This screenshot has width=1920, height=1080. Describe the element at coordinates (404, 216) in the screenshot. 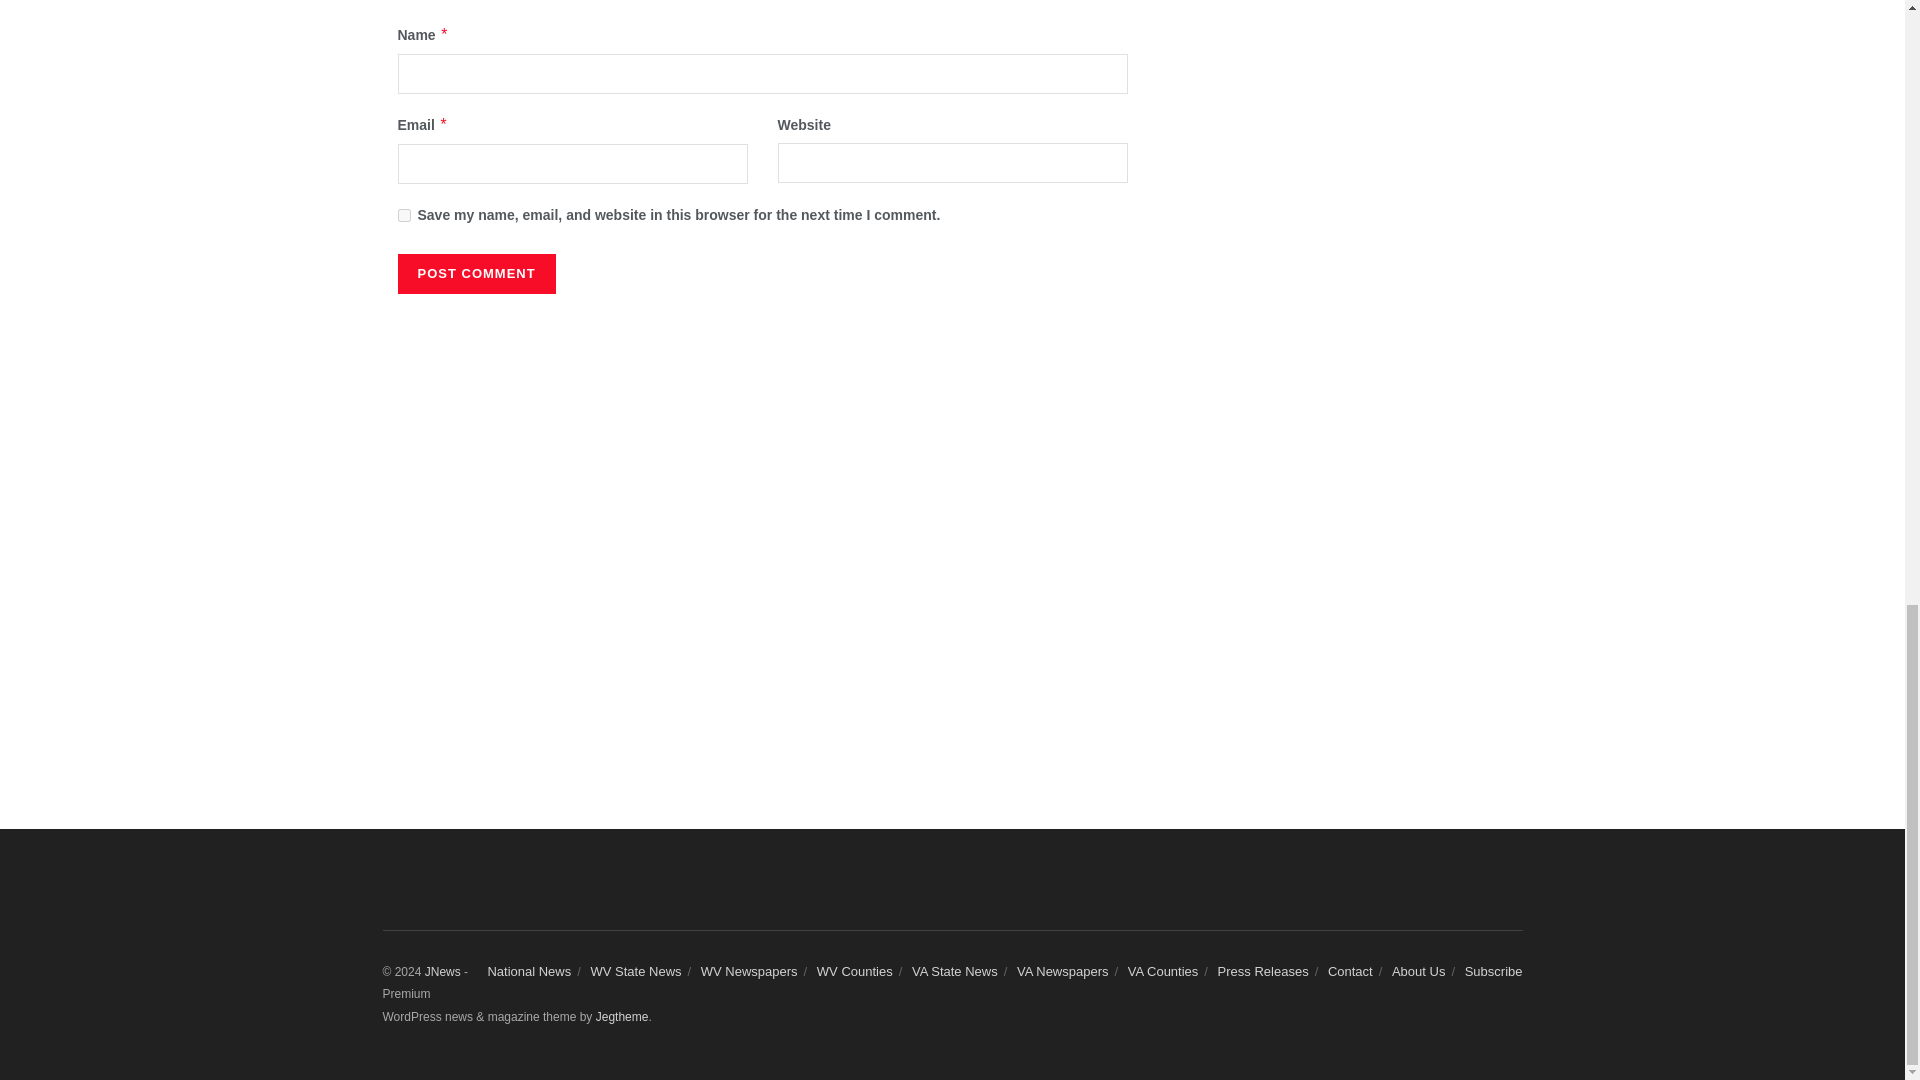

I see `yes` at that location.